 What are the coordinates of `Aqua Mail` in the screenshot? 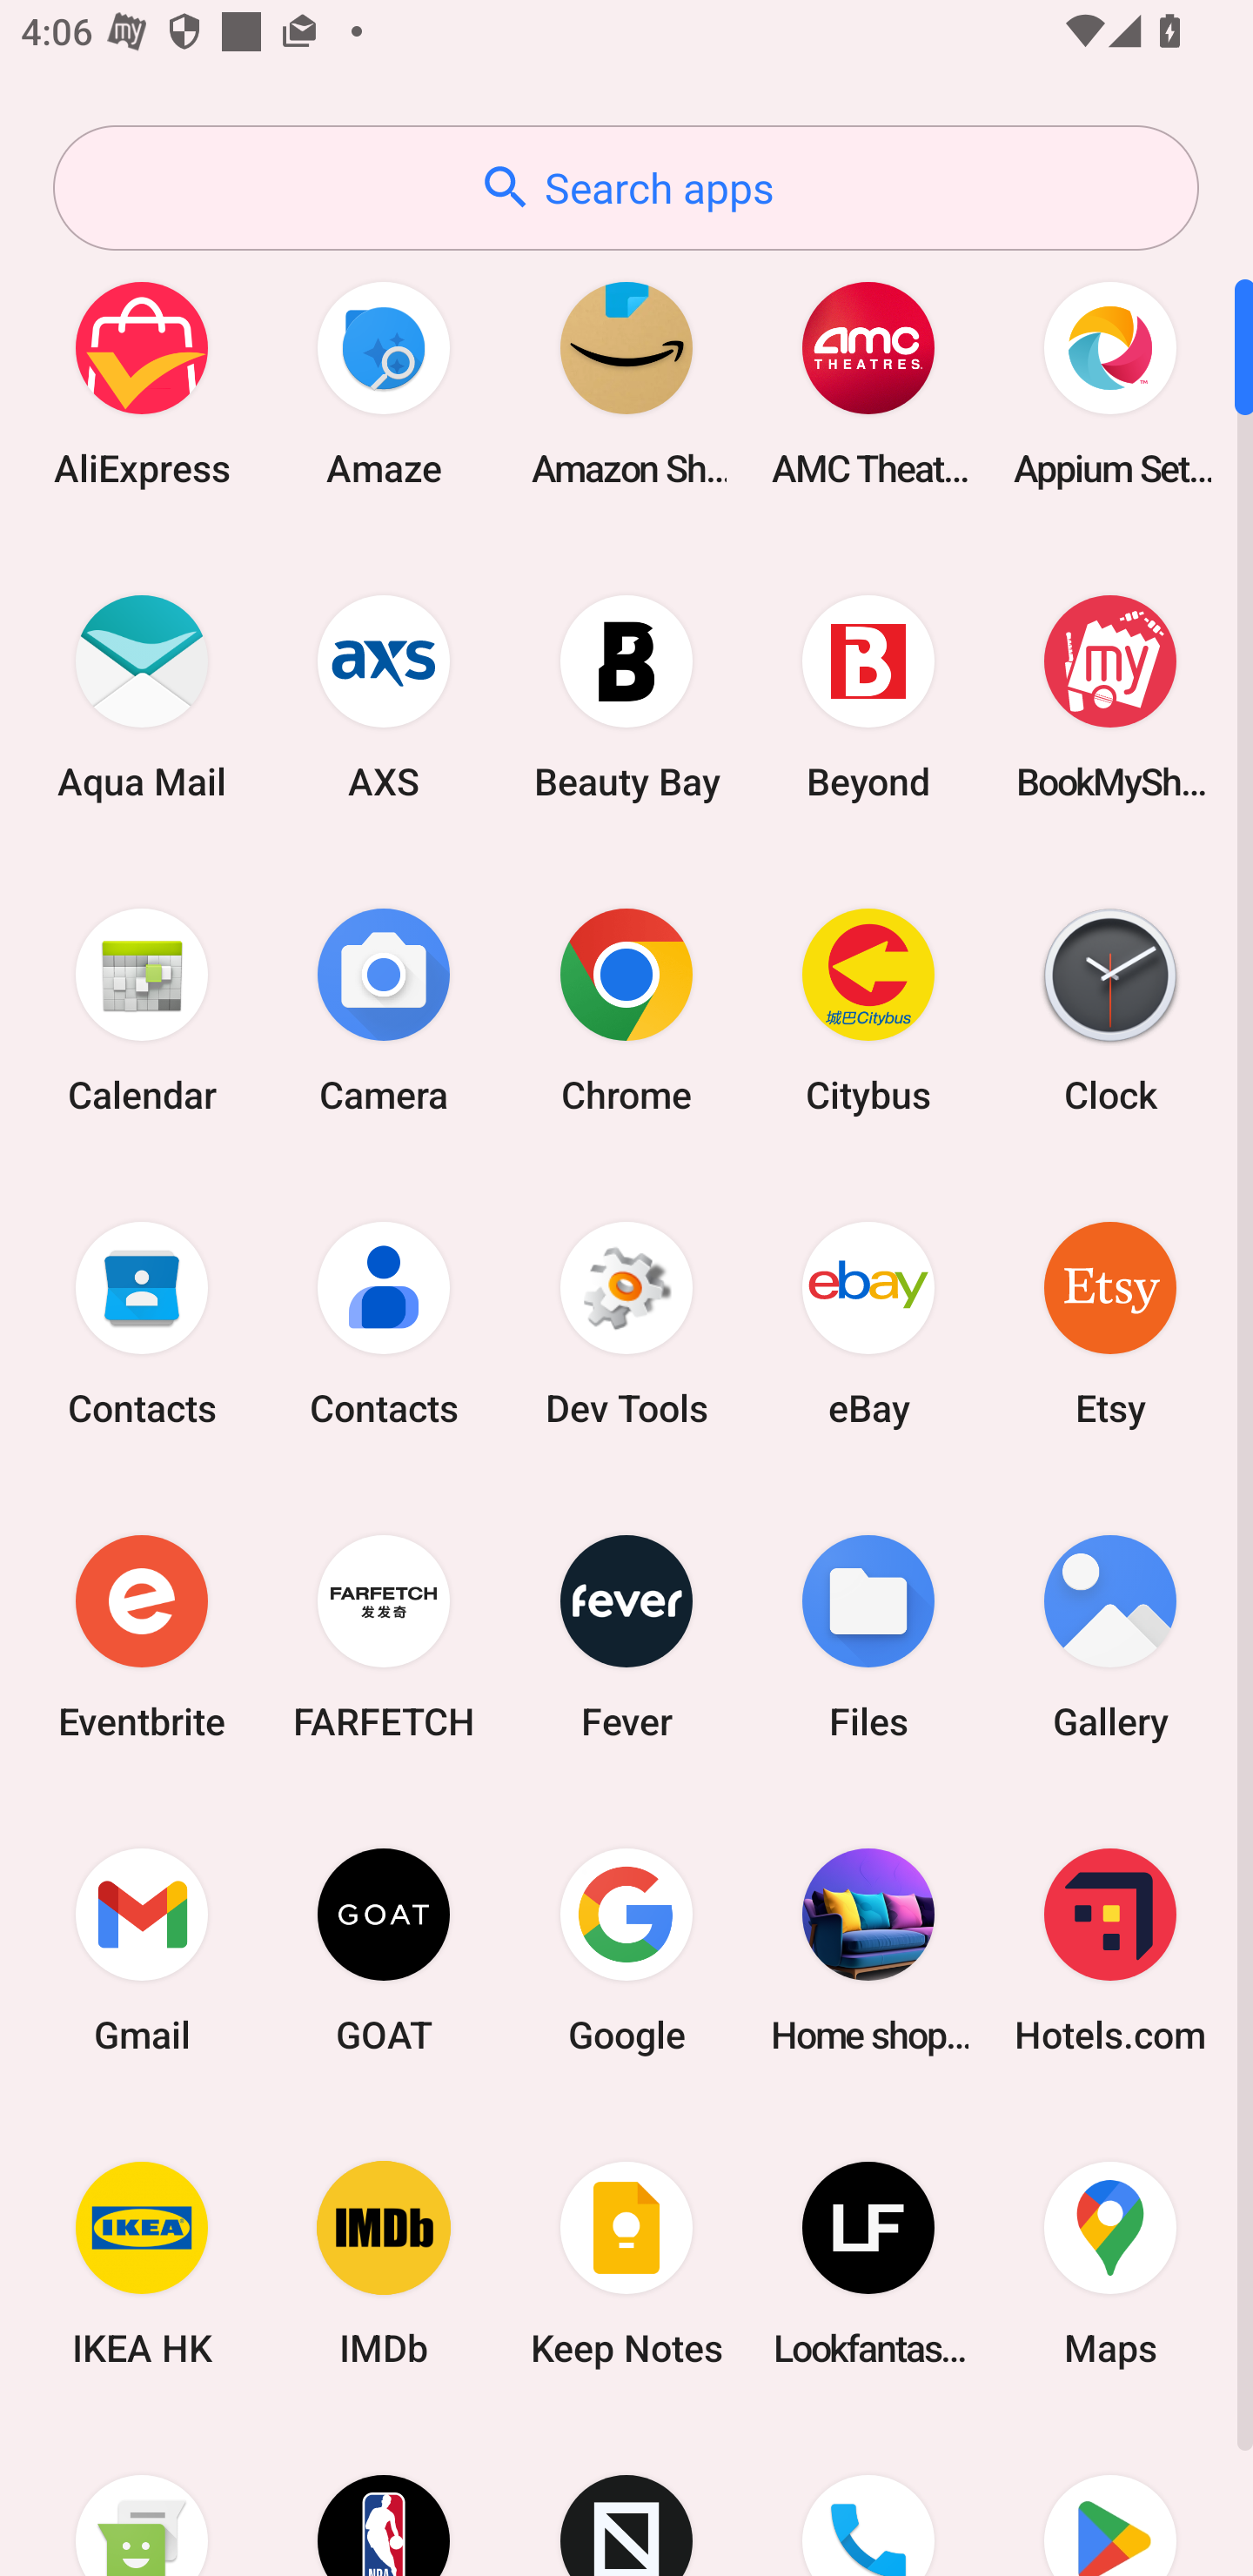 It's located at (142, 696).